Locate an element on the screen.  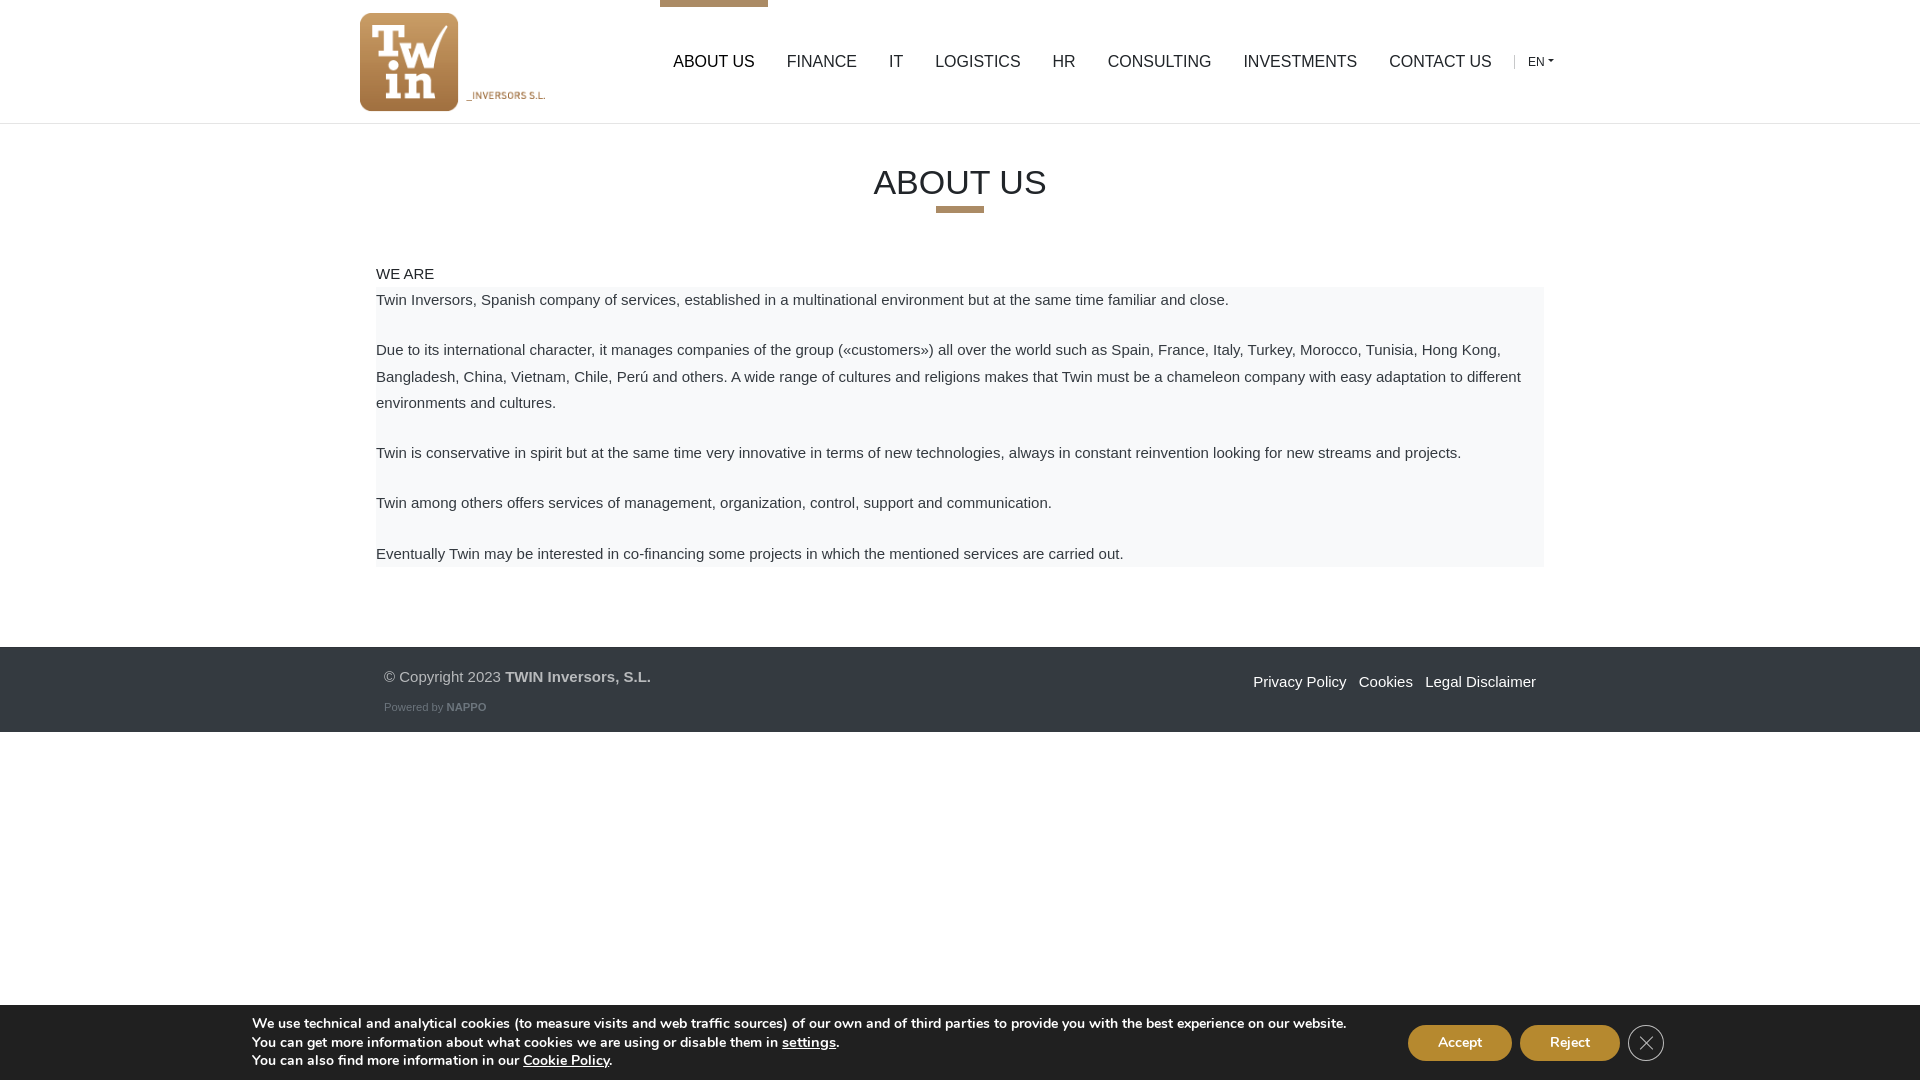
Close GDPR Cookie Banner is located at coordinates (1646, 1042).